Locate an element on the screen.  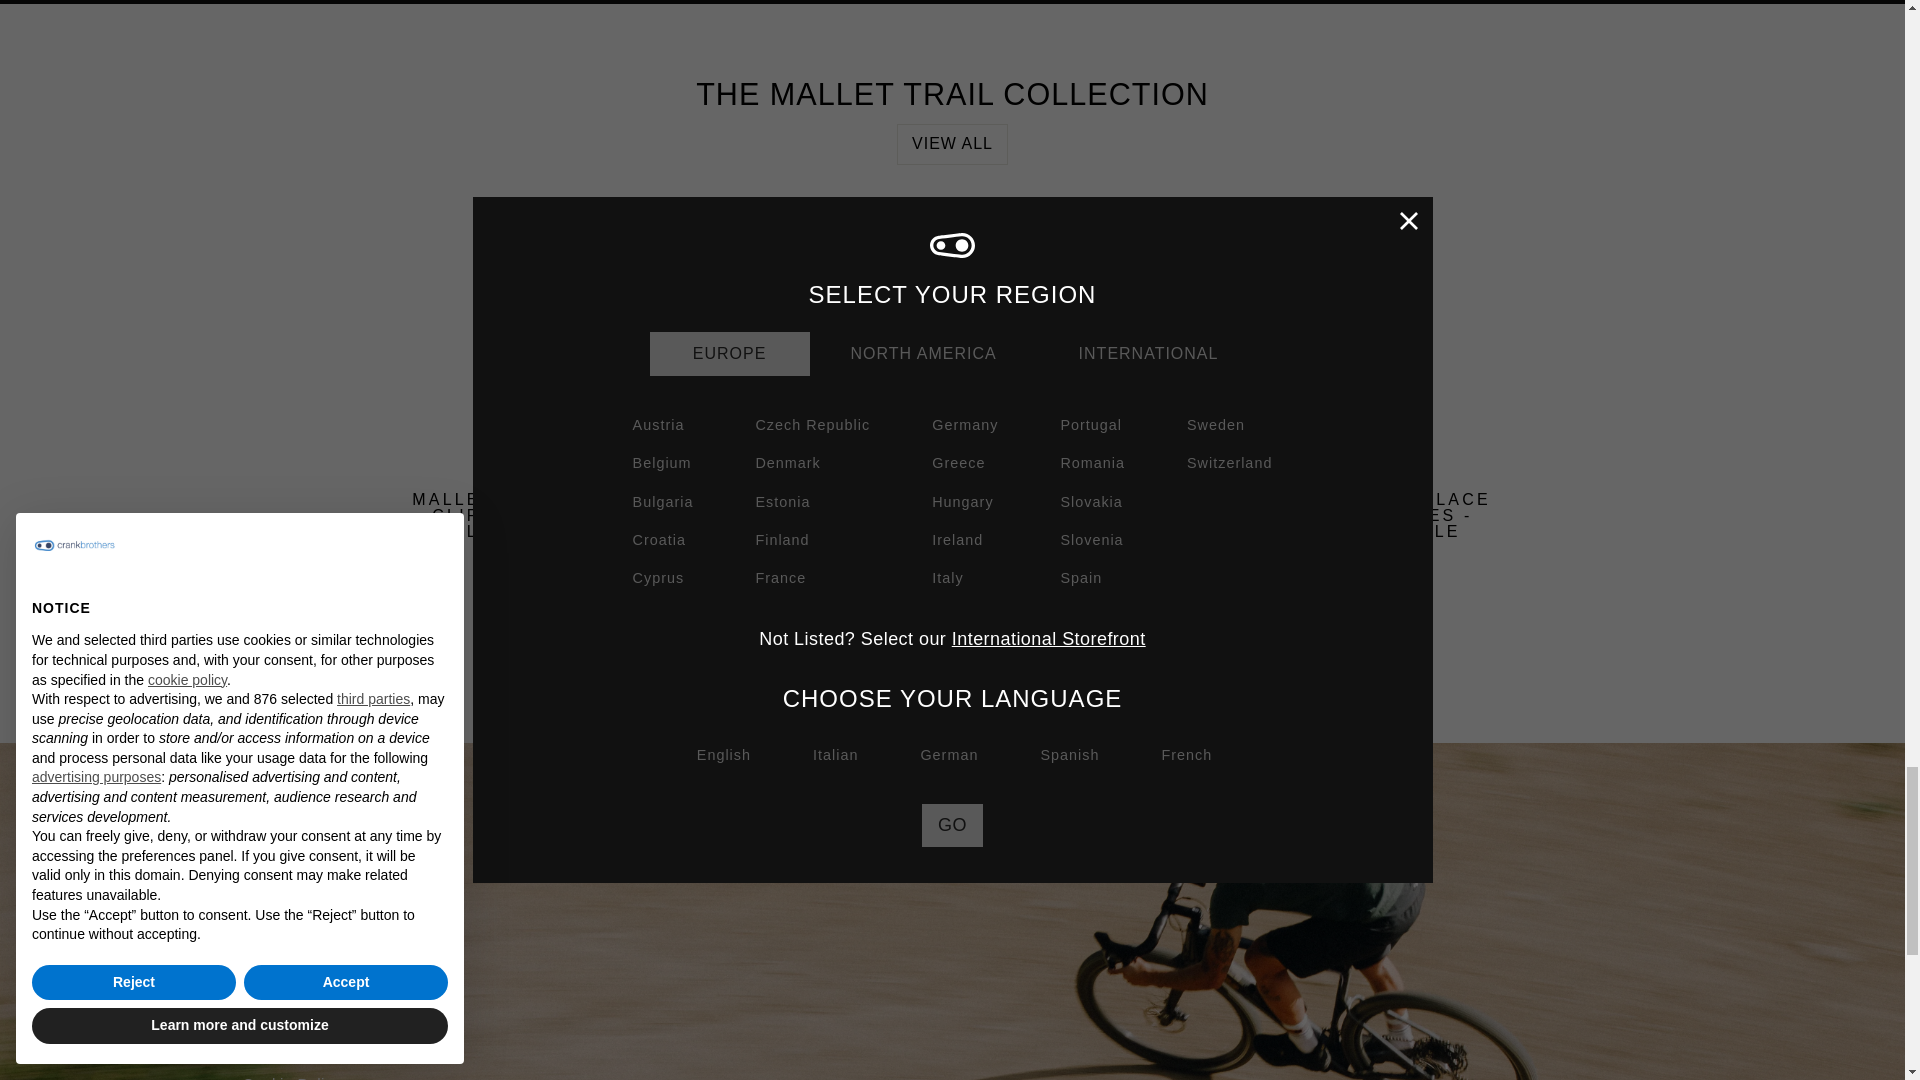
25 Reviews is located at coordinates (519, 616).